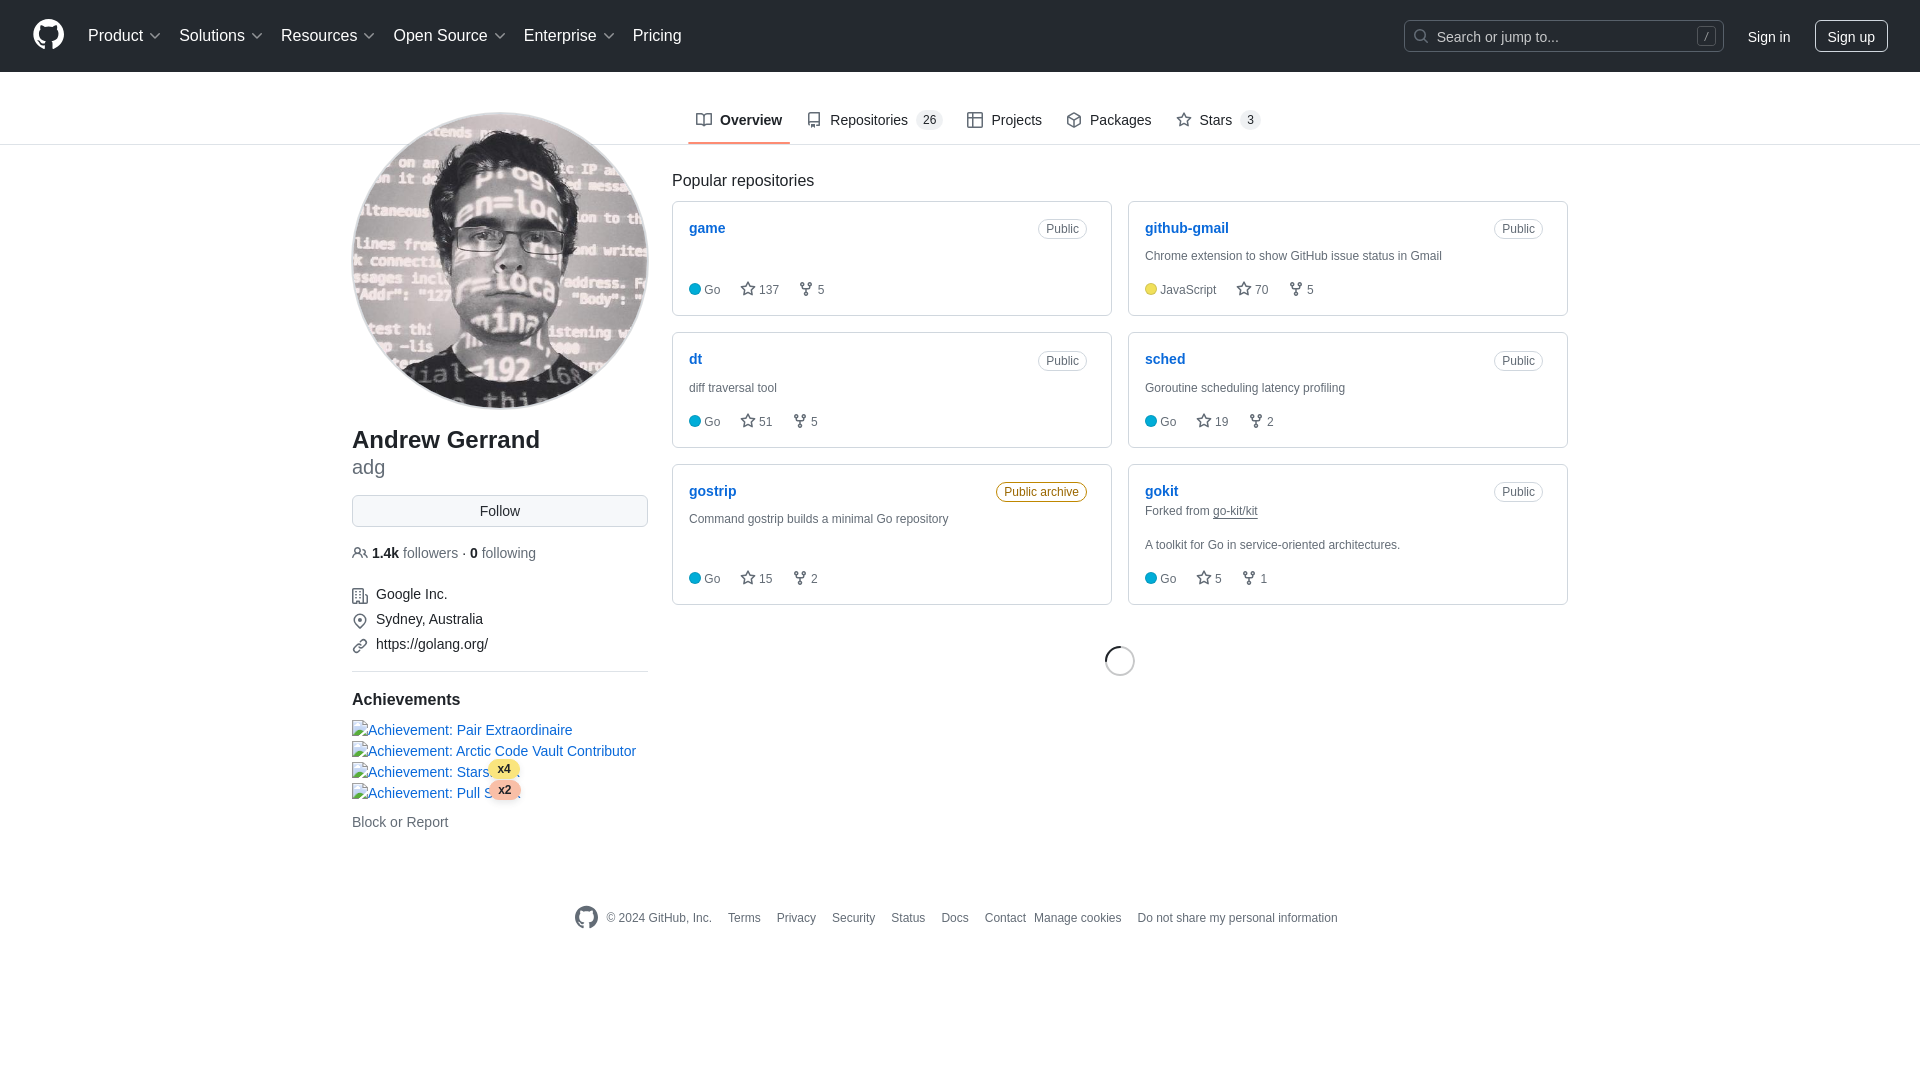 This screenshot has width=1920, height=1080. What do you see at coordinates (1250, 120) in the screenshot?
I see `3` at bounding box center [1250, 120].